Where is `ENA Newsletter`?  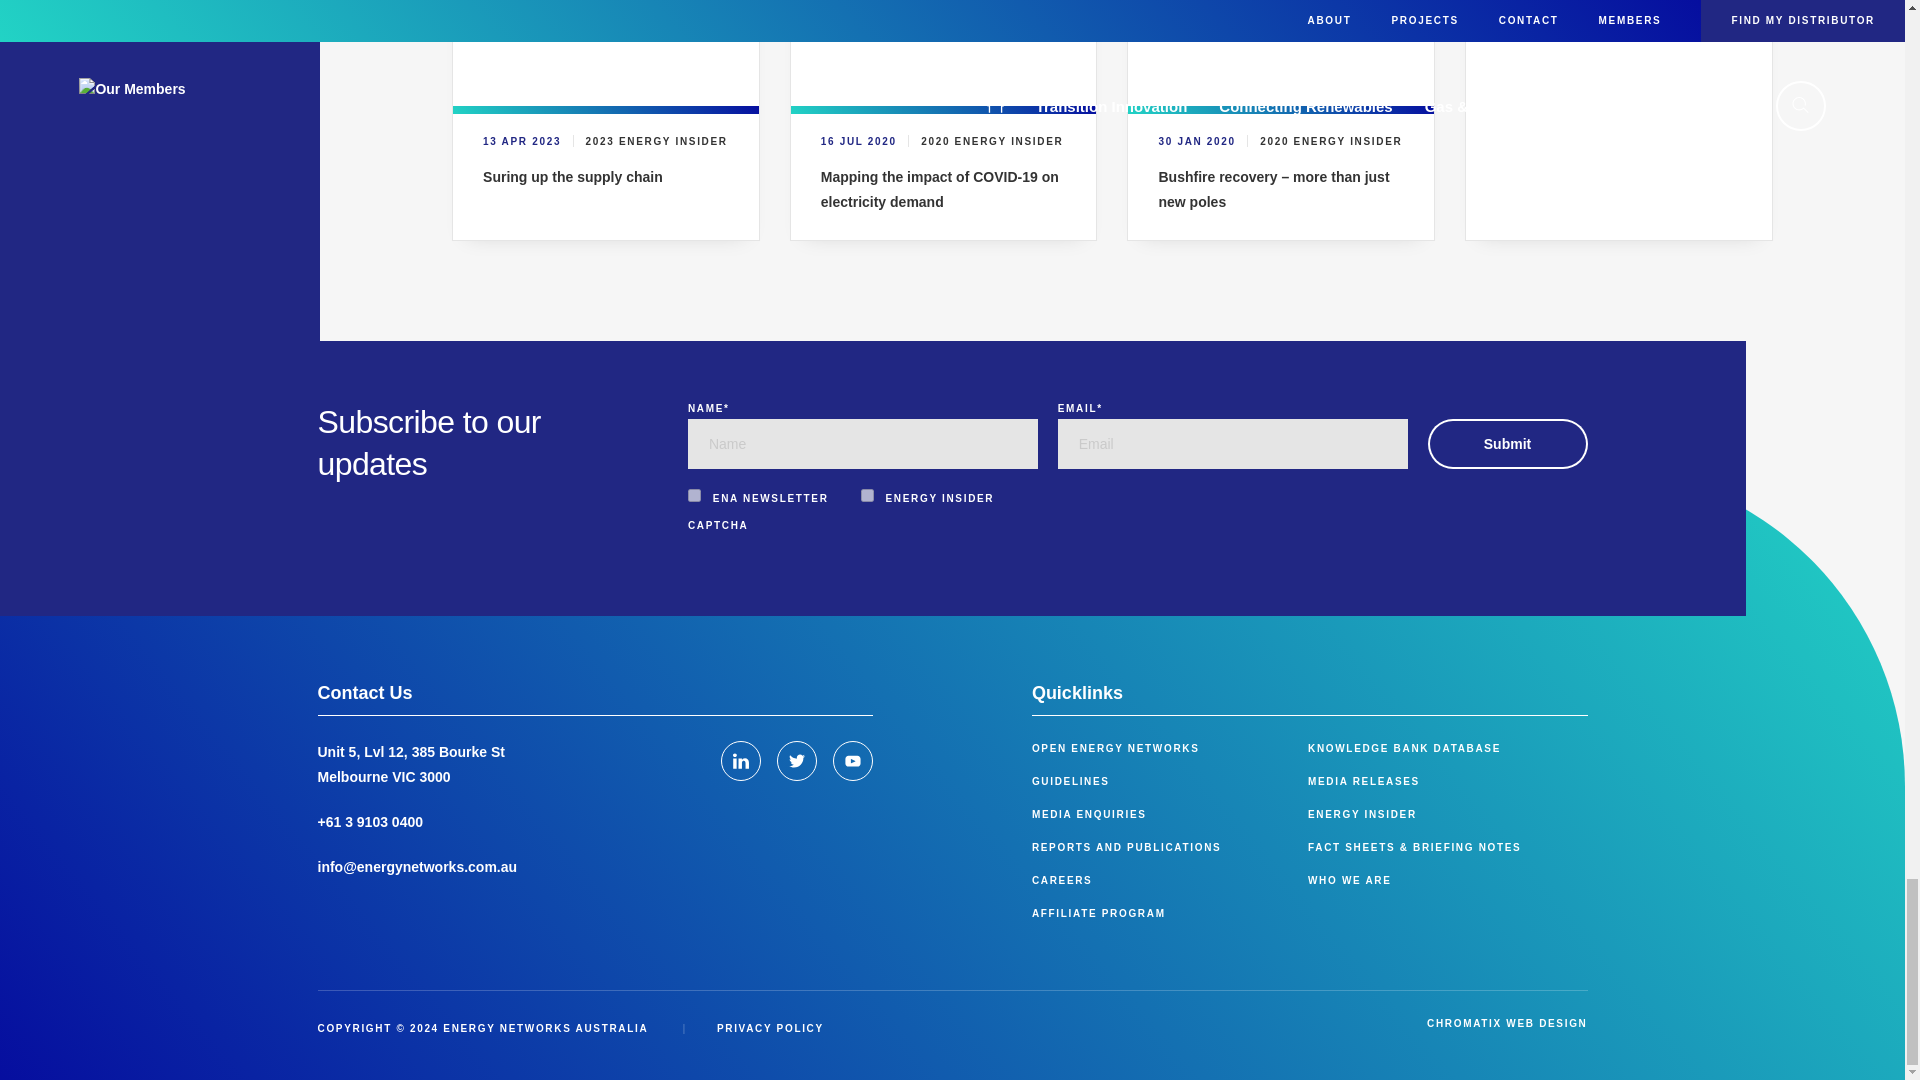 ENA Newsletter is located at coordinates (694, 496).